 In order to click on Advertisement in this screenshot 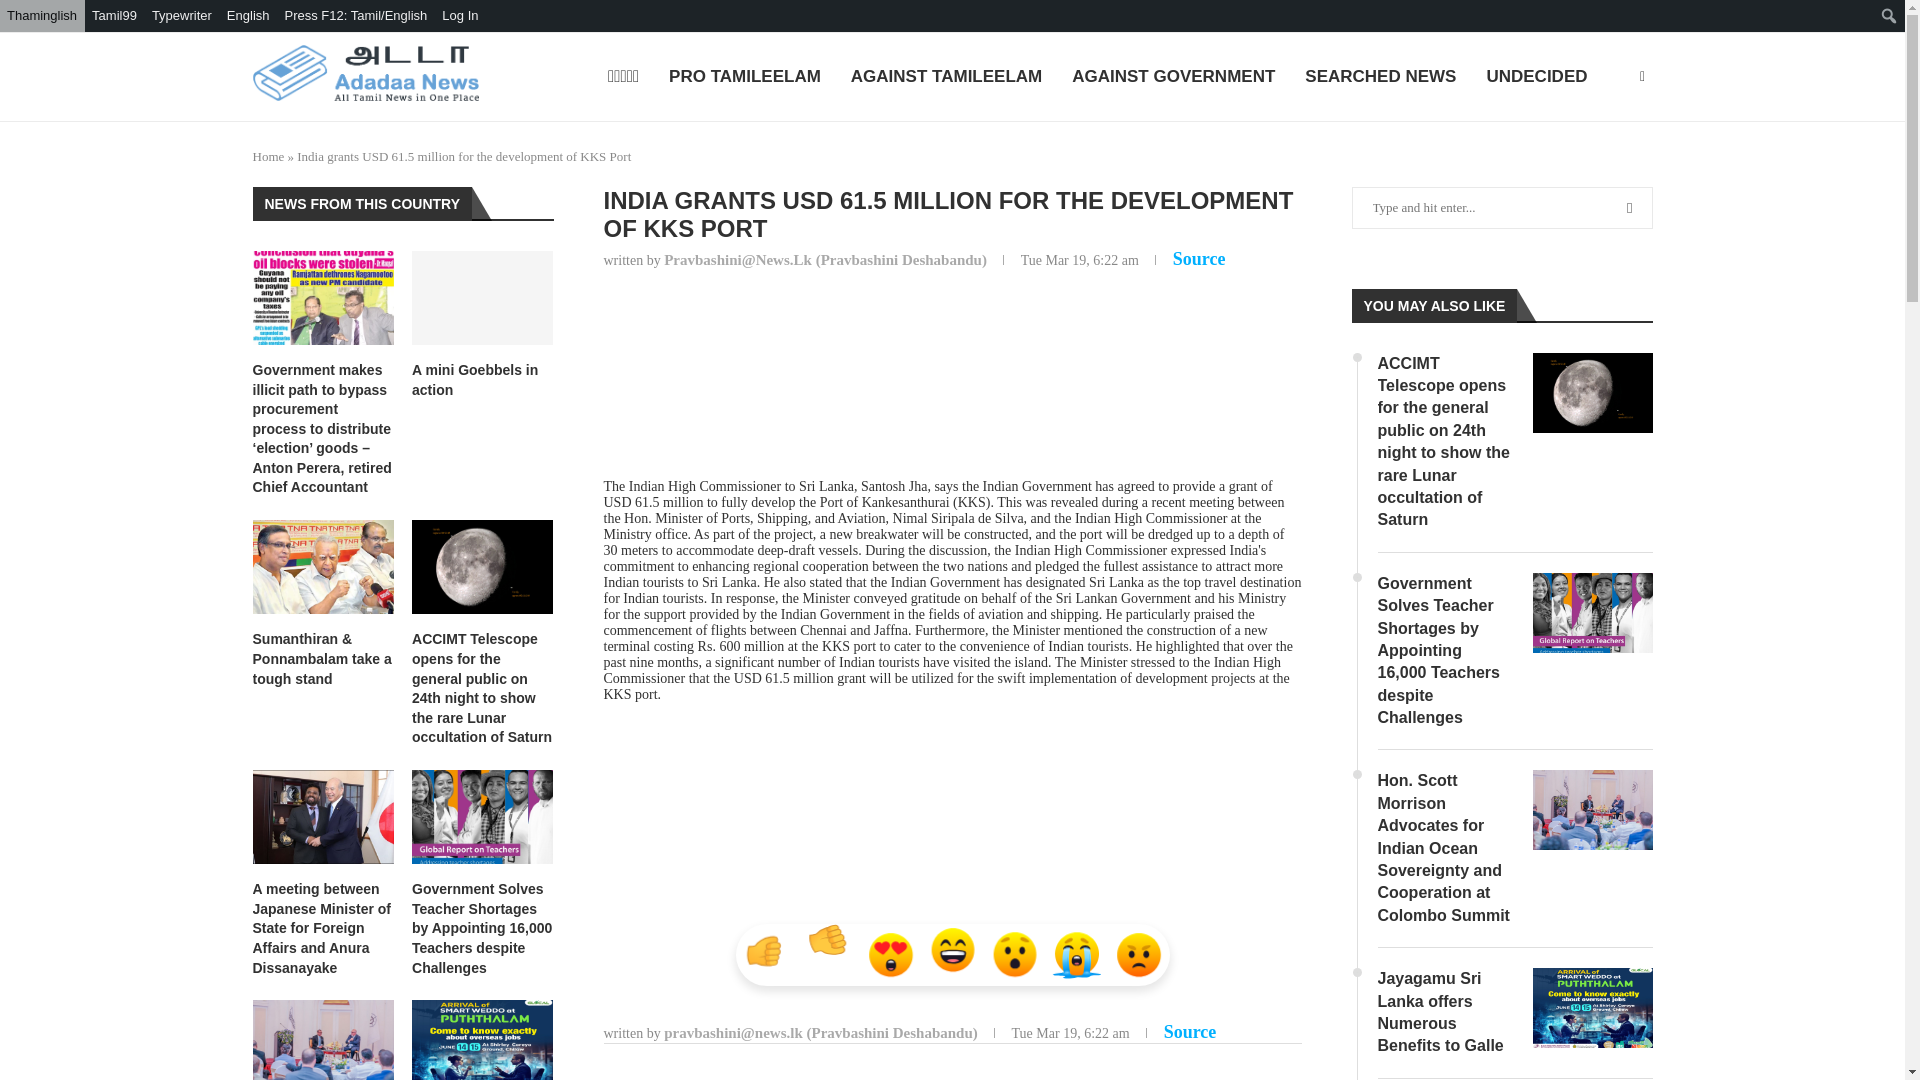, I will do `click(952, 382)`.